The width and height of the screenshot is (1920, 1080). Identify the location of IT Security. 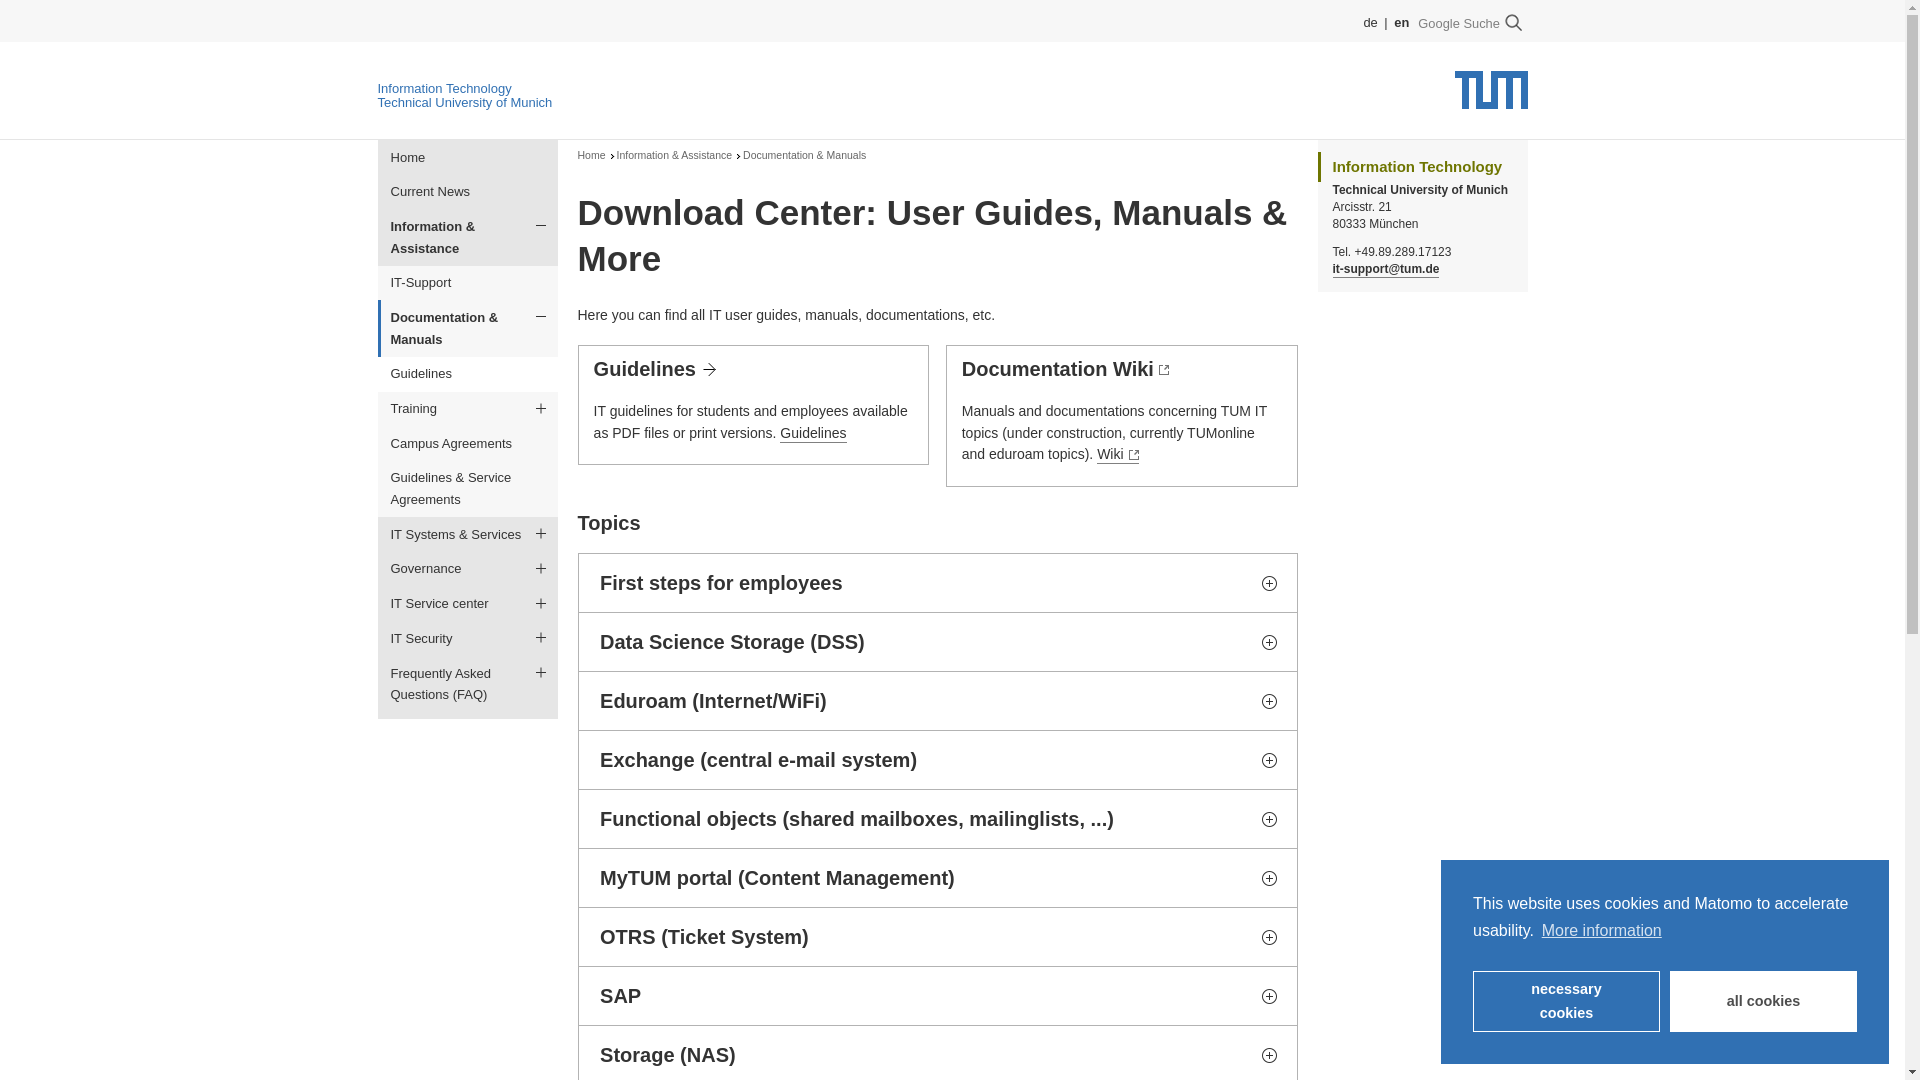
(468, 638).